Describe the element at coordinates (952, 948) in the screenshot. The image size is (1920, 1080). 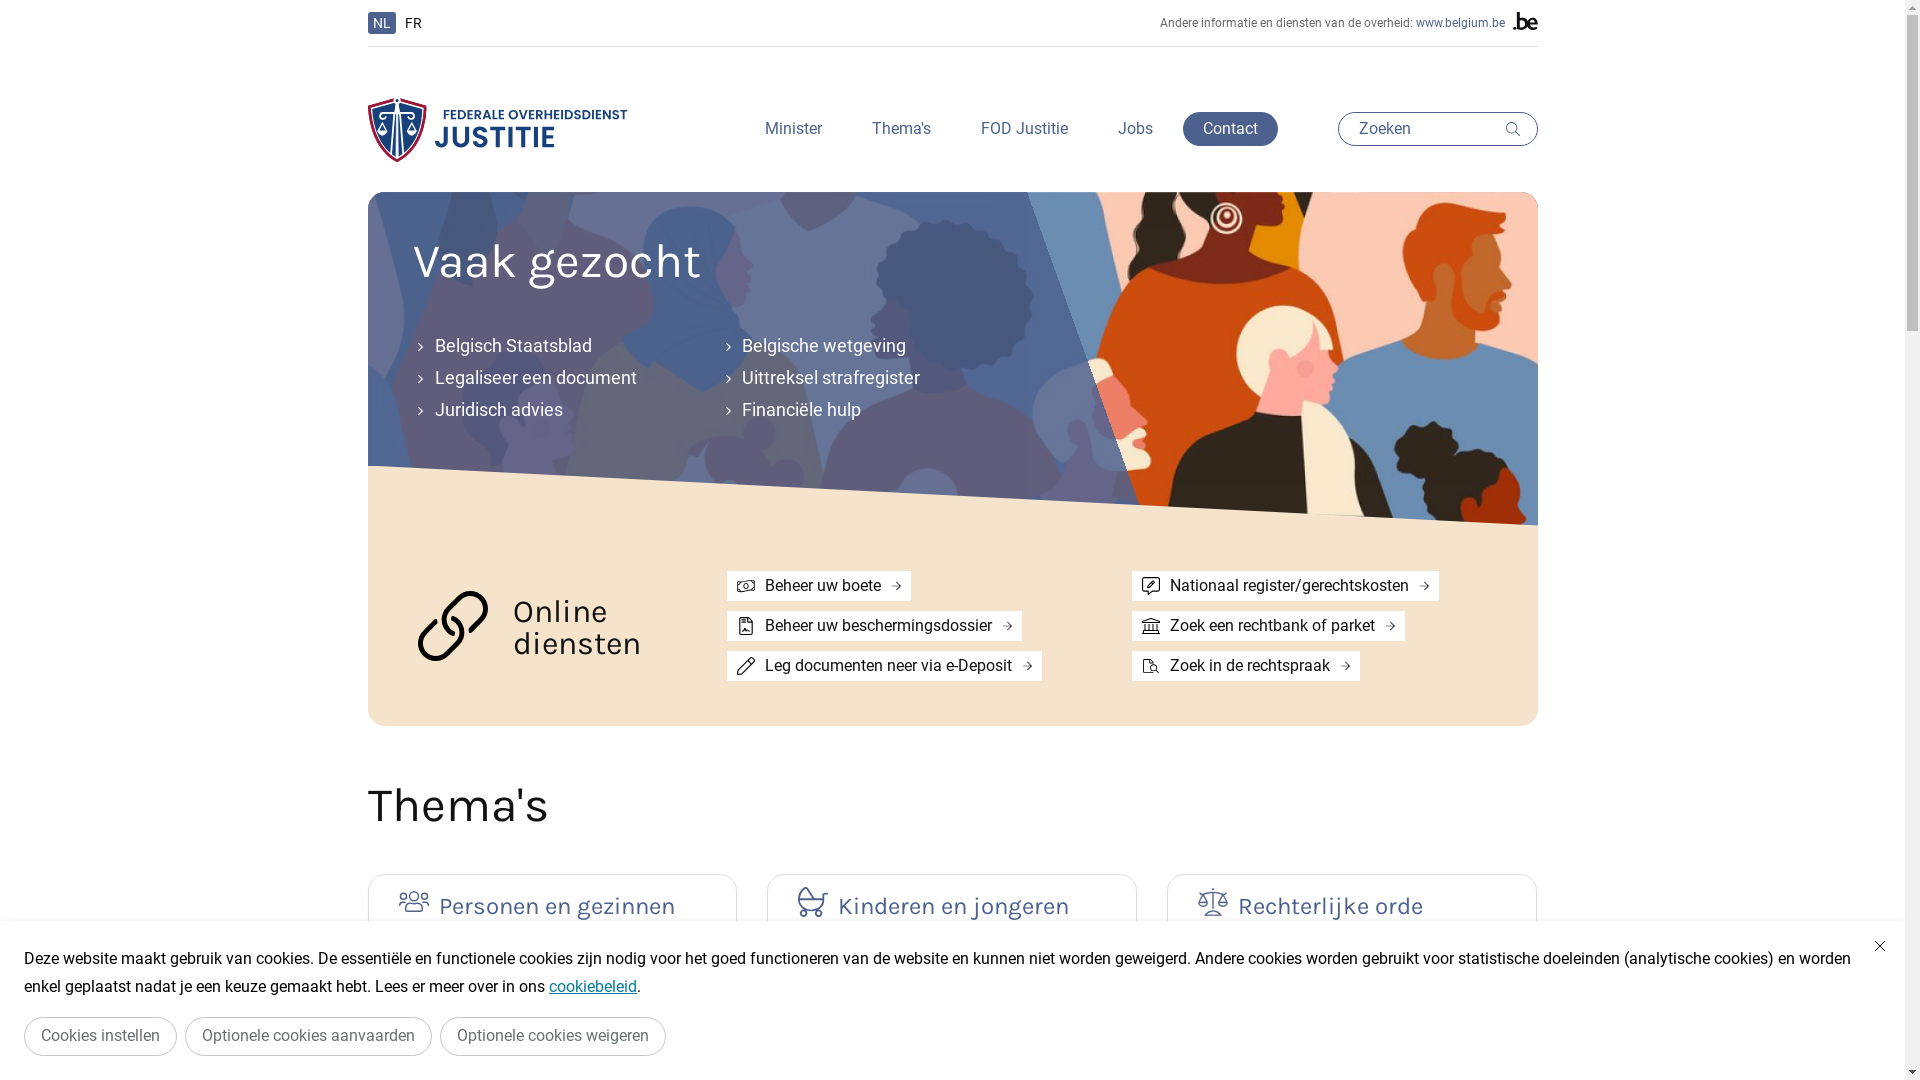
I see `Afstamming` at that location.